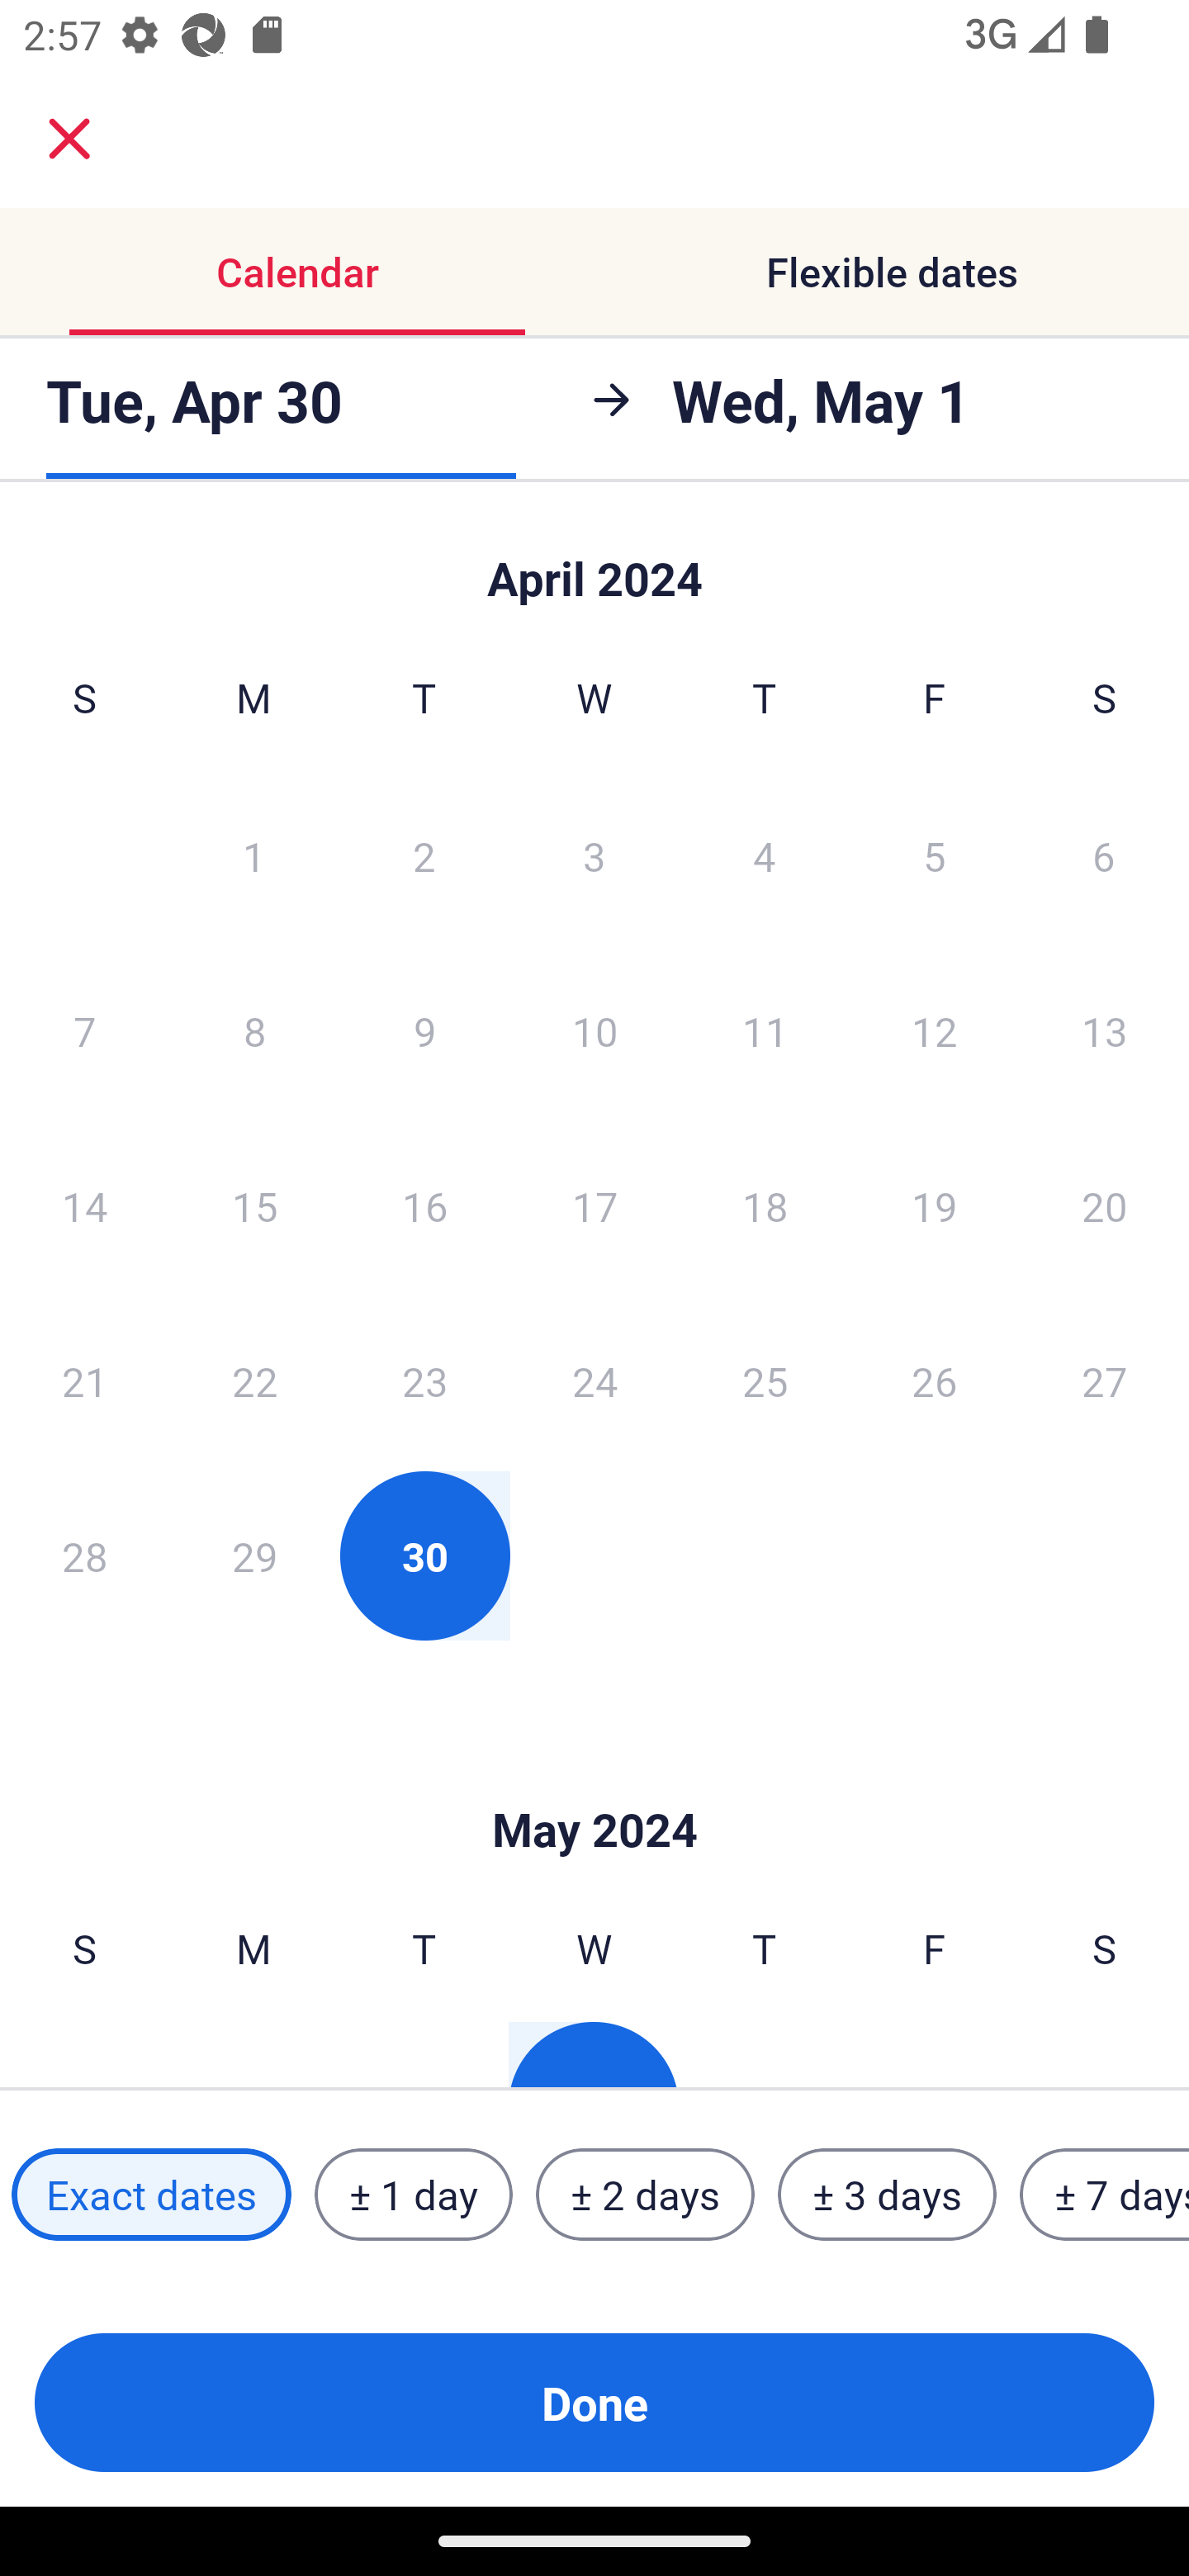 The image size is (1189, 2576). I want to click on 27 Saturday, April 27, 2024, so click(1105, 1380).